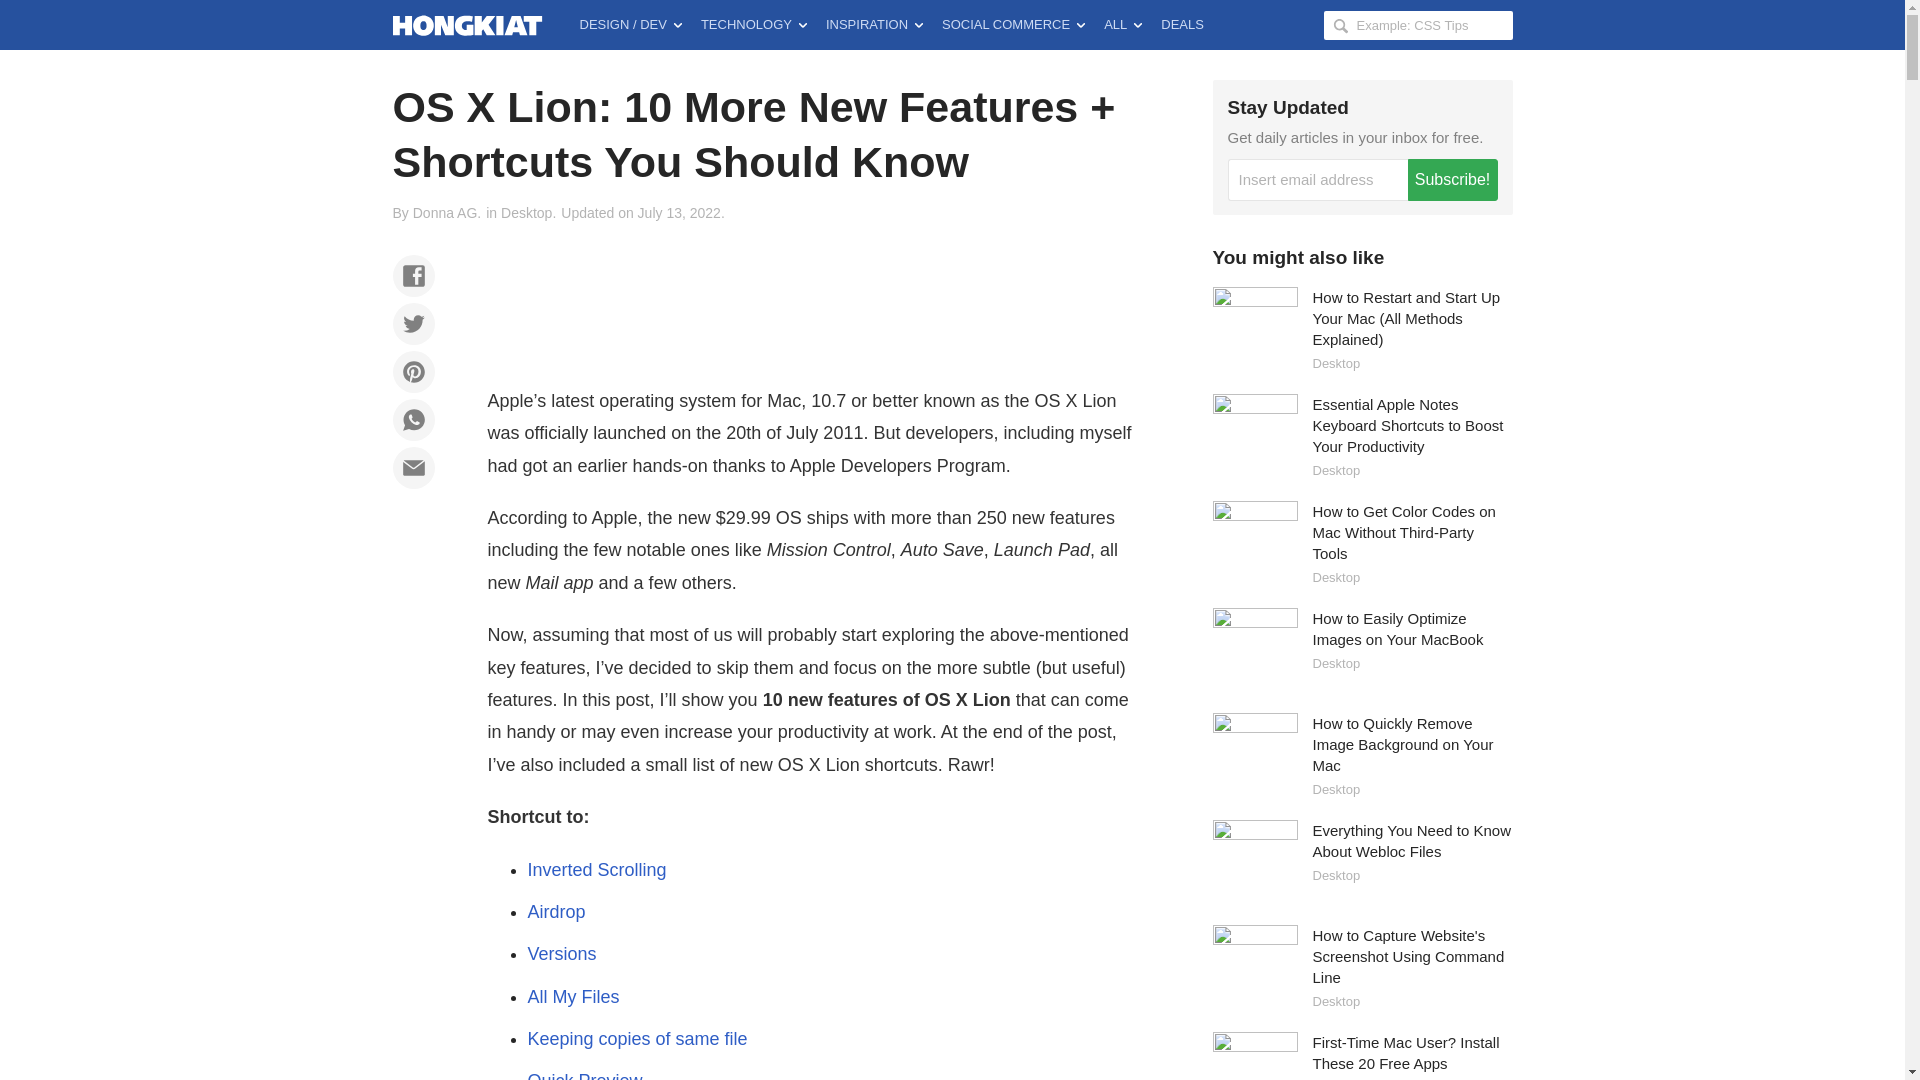 The image size is (1920, 1080). Describe the element at coordinates (638, 1038) in the screenshot. I see `Keeping copies of same file` at that location.